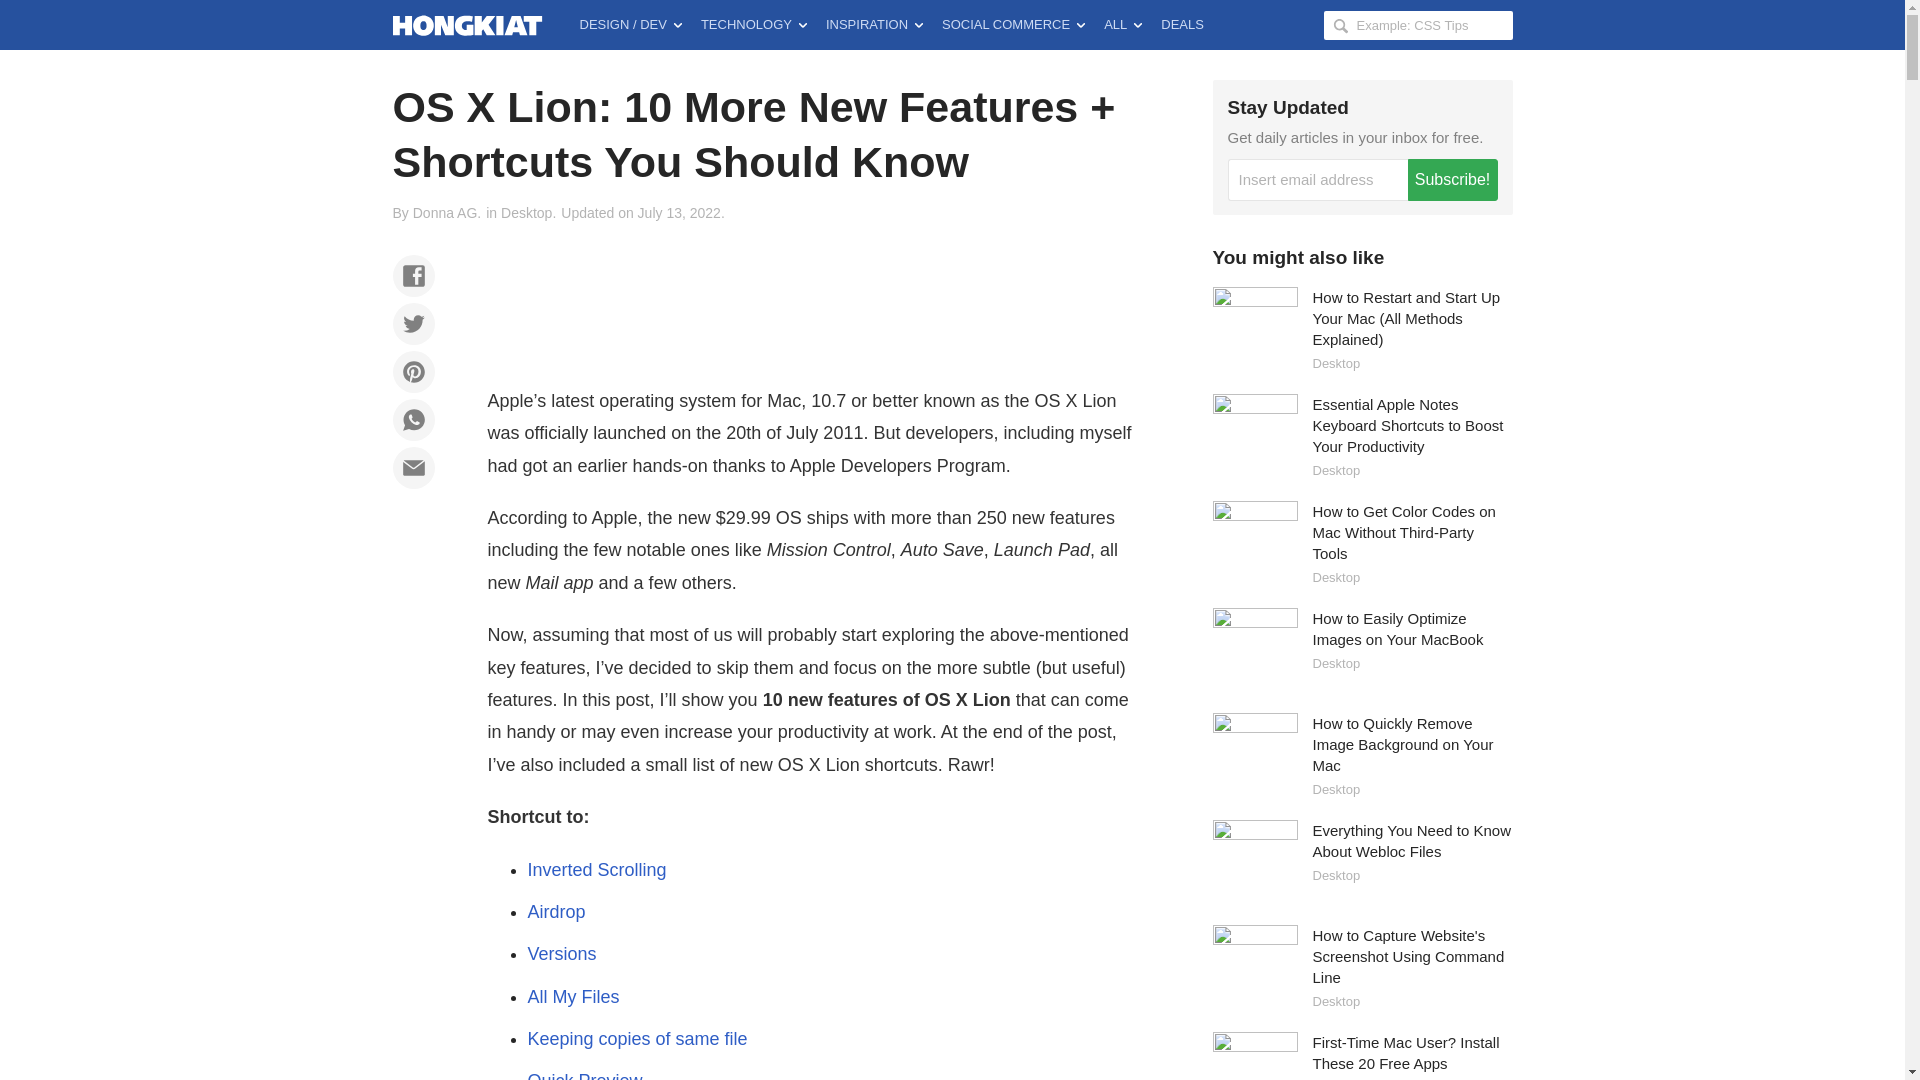 The image size is (1920, 1080). Describe the element at coordinates (638, 1038) in the screenshot. I see `Keeping copies of same file` at that location.